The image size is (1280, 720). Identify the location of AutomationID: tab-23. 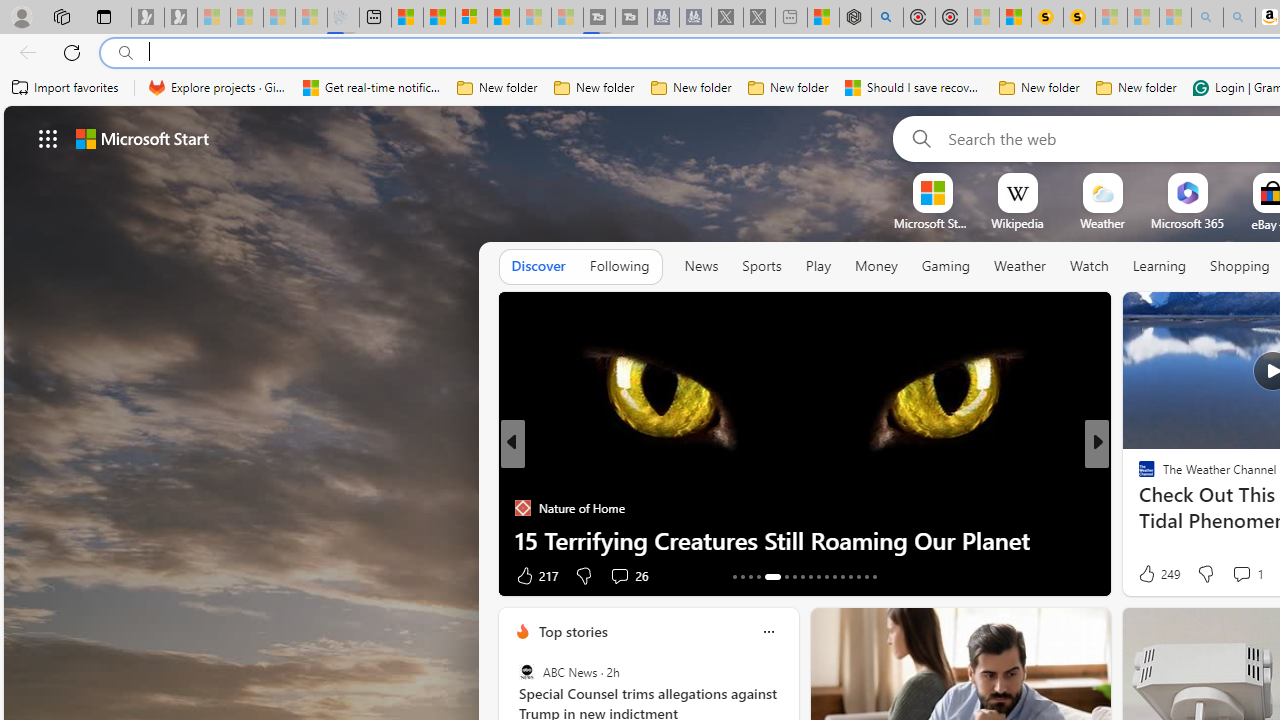
(826, 576).